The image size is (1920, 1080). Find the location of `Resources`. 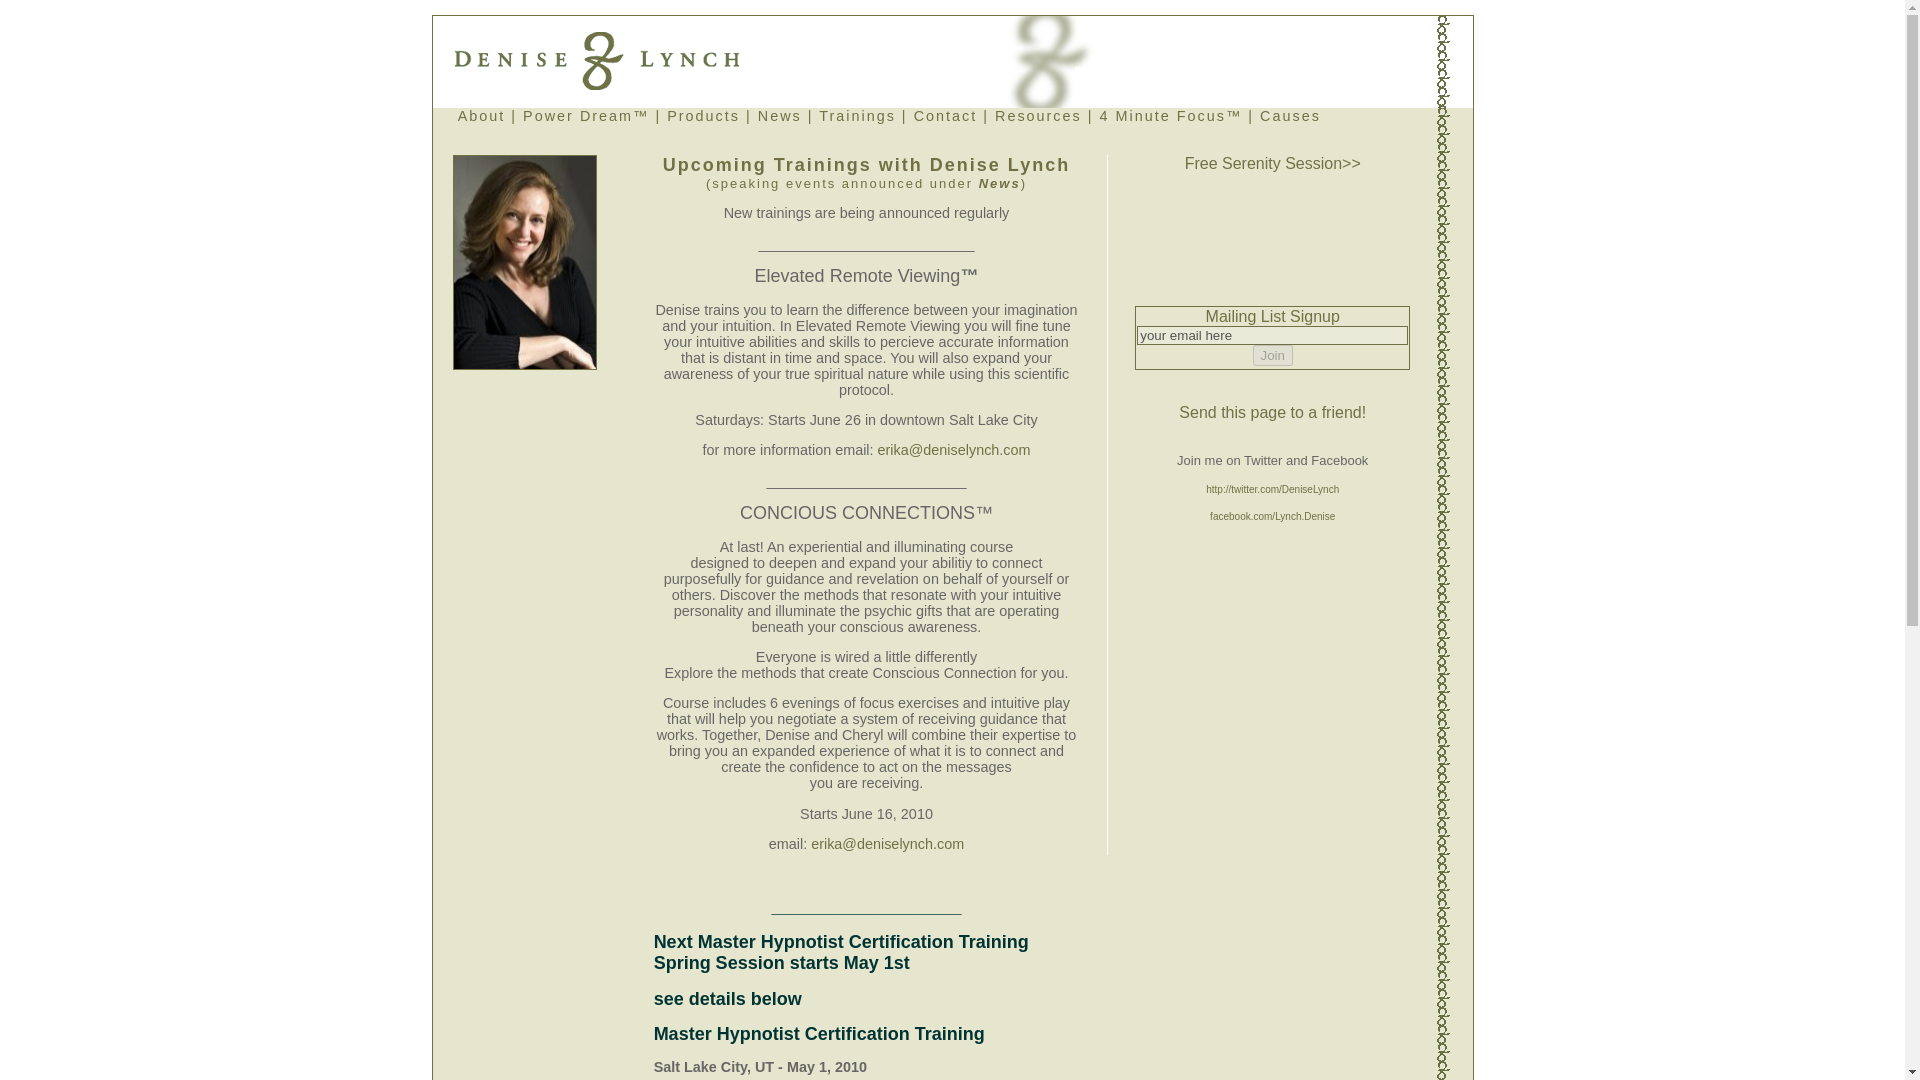

Resources is located at coordinates (1038, 116).